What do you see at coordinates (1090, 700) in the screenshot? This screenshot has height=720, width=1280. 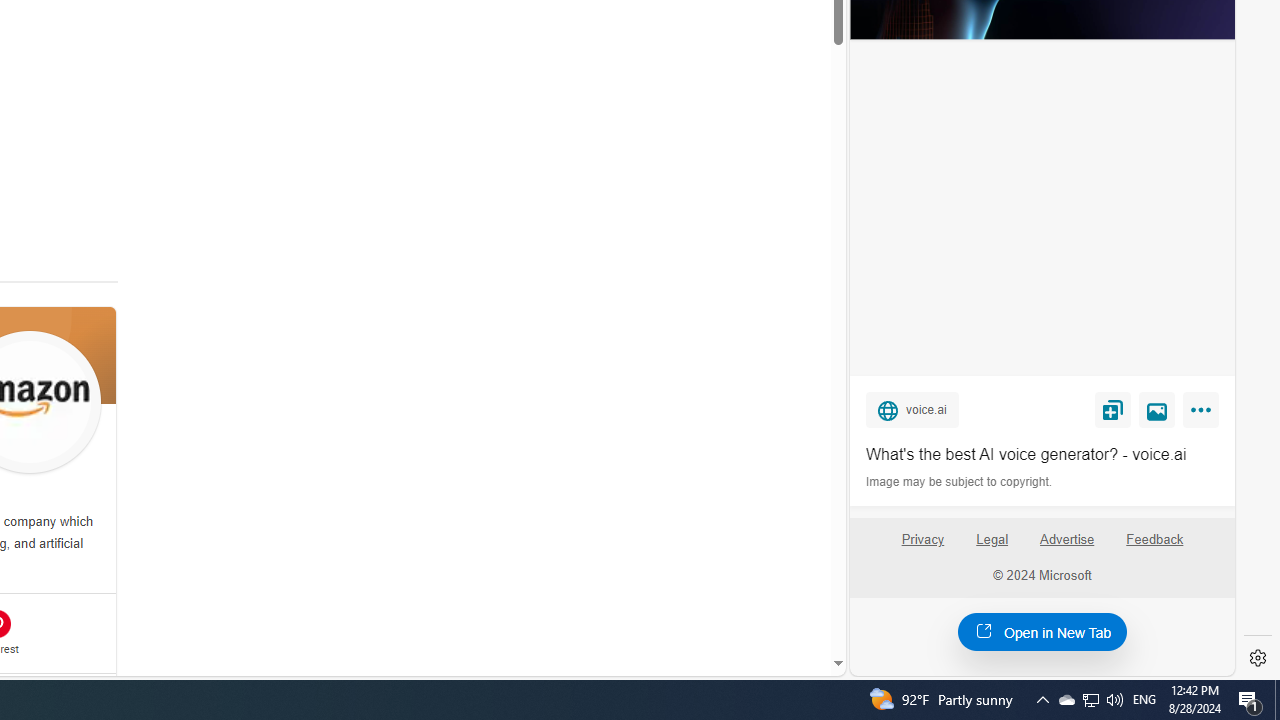 I see `User Promoted Notification Area` at bounding box center [1090, 700].